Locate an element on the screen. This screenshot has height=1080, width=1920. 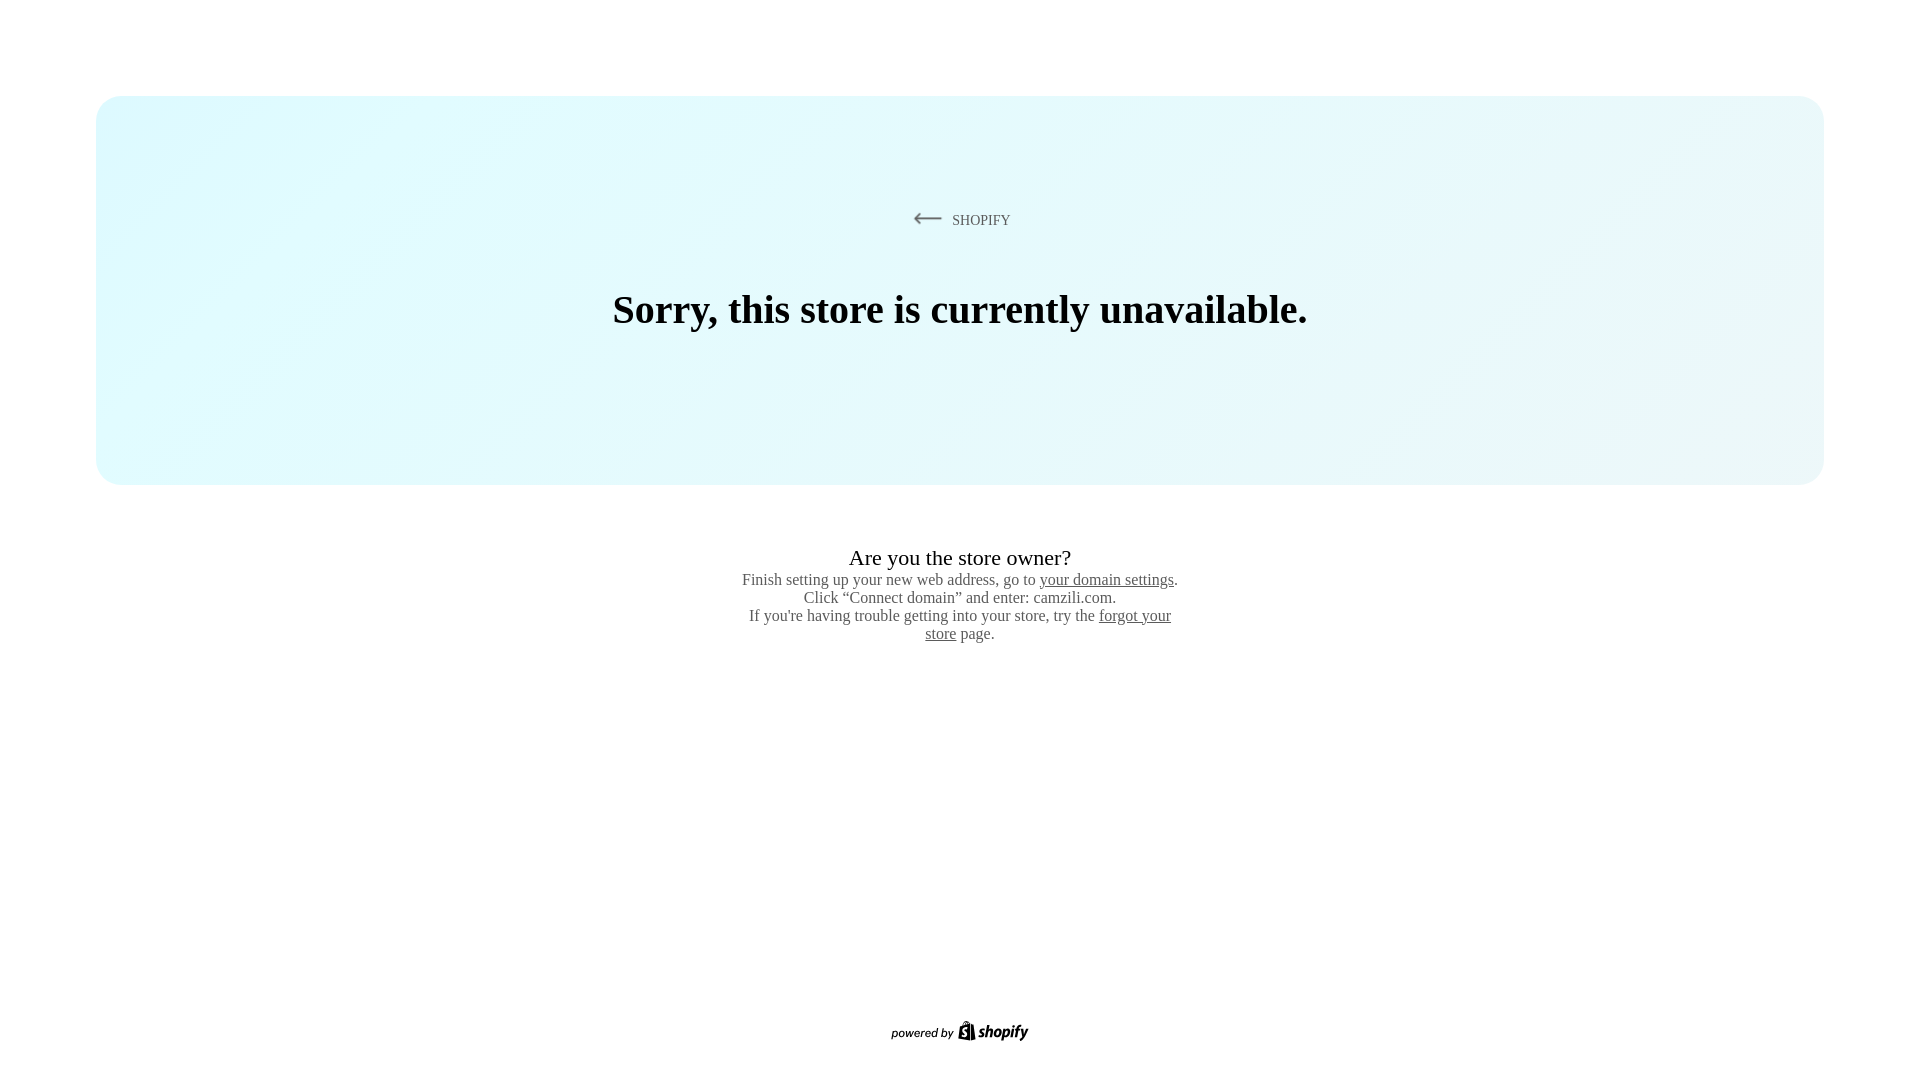
SHOPIFY is located at coordinates (958, 219).